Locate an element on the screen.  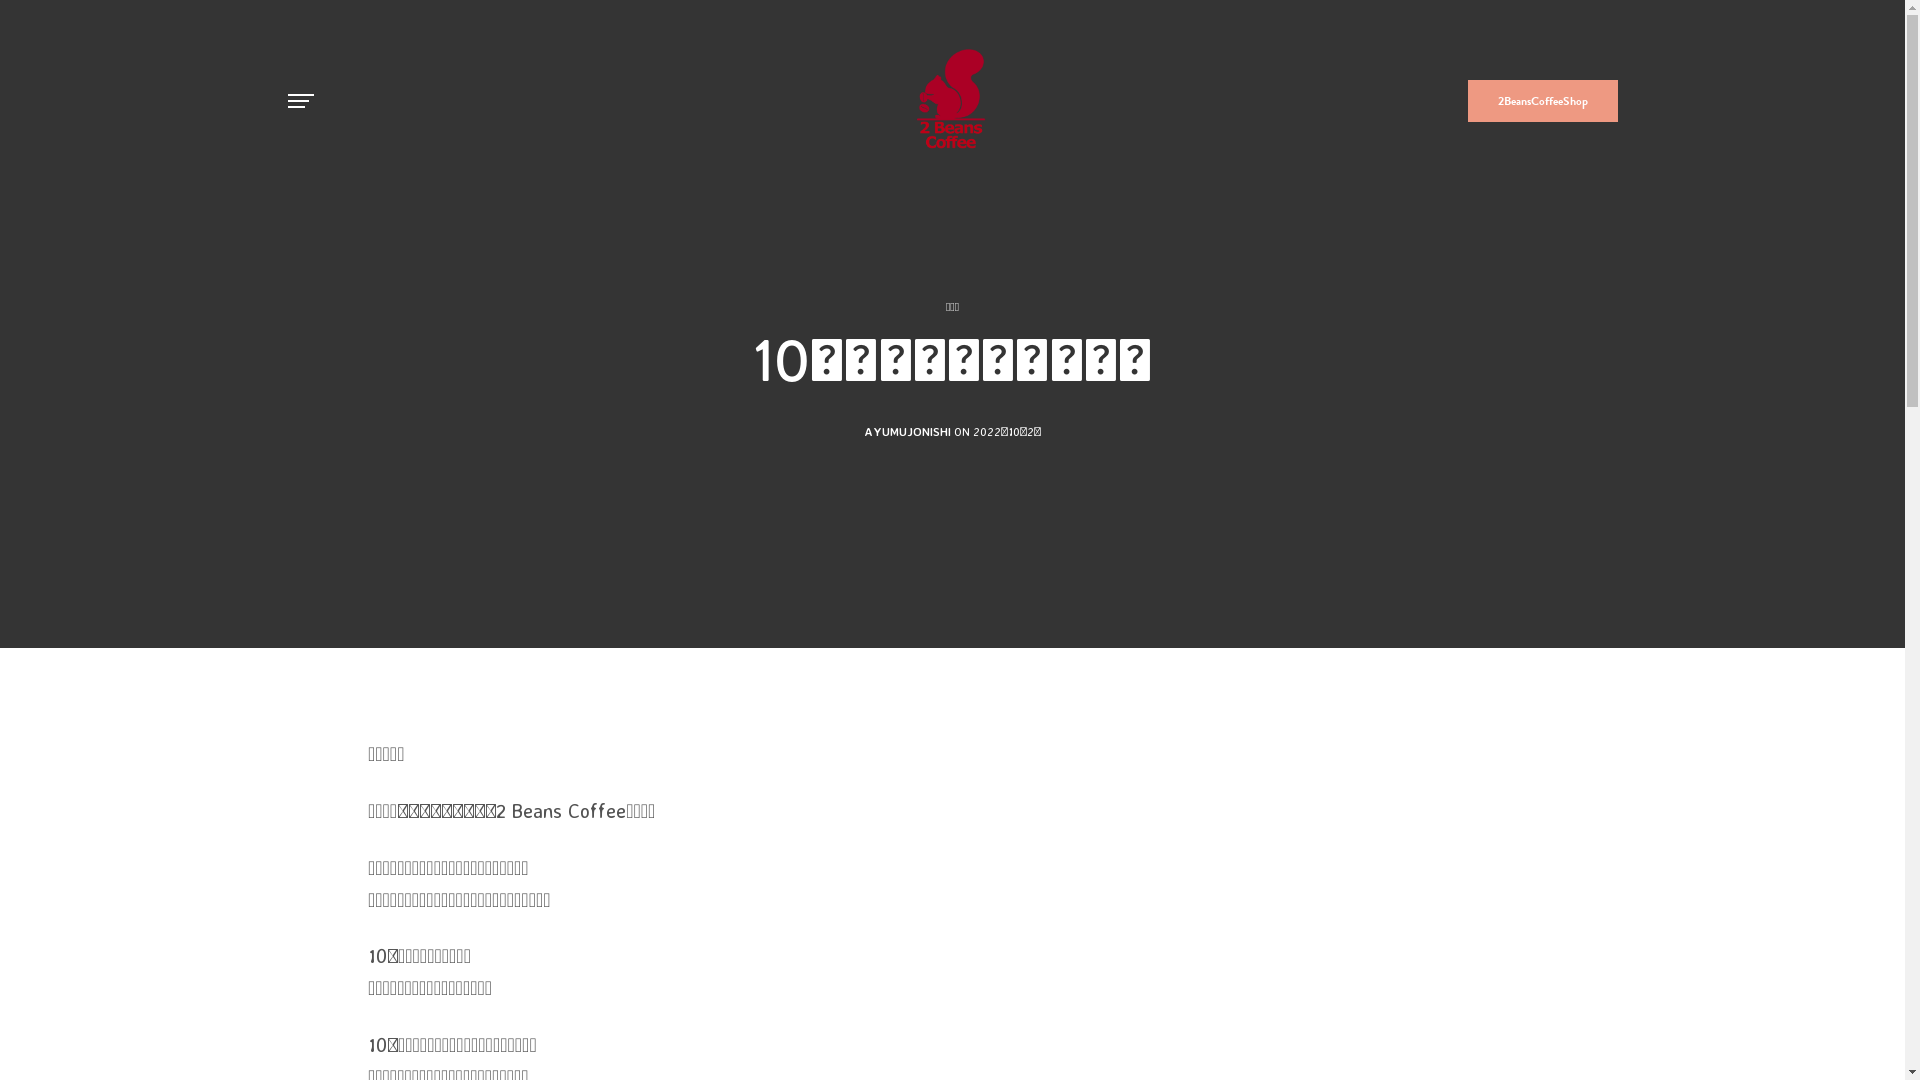
2BeansCoffeeShop is located at coordinates (1543, 101).